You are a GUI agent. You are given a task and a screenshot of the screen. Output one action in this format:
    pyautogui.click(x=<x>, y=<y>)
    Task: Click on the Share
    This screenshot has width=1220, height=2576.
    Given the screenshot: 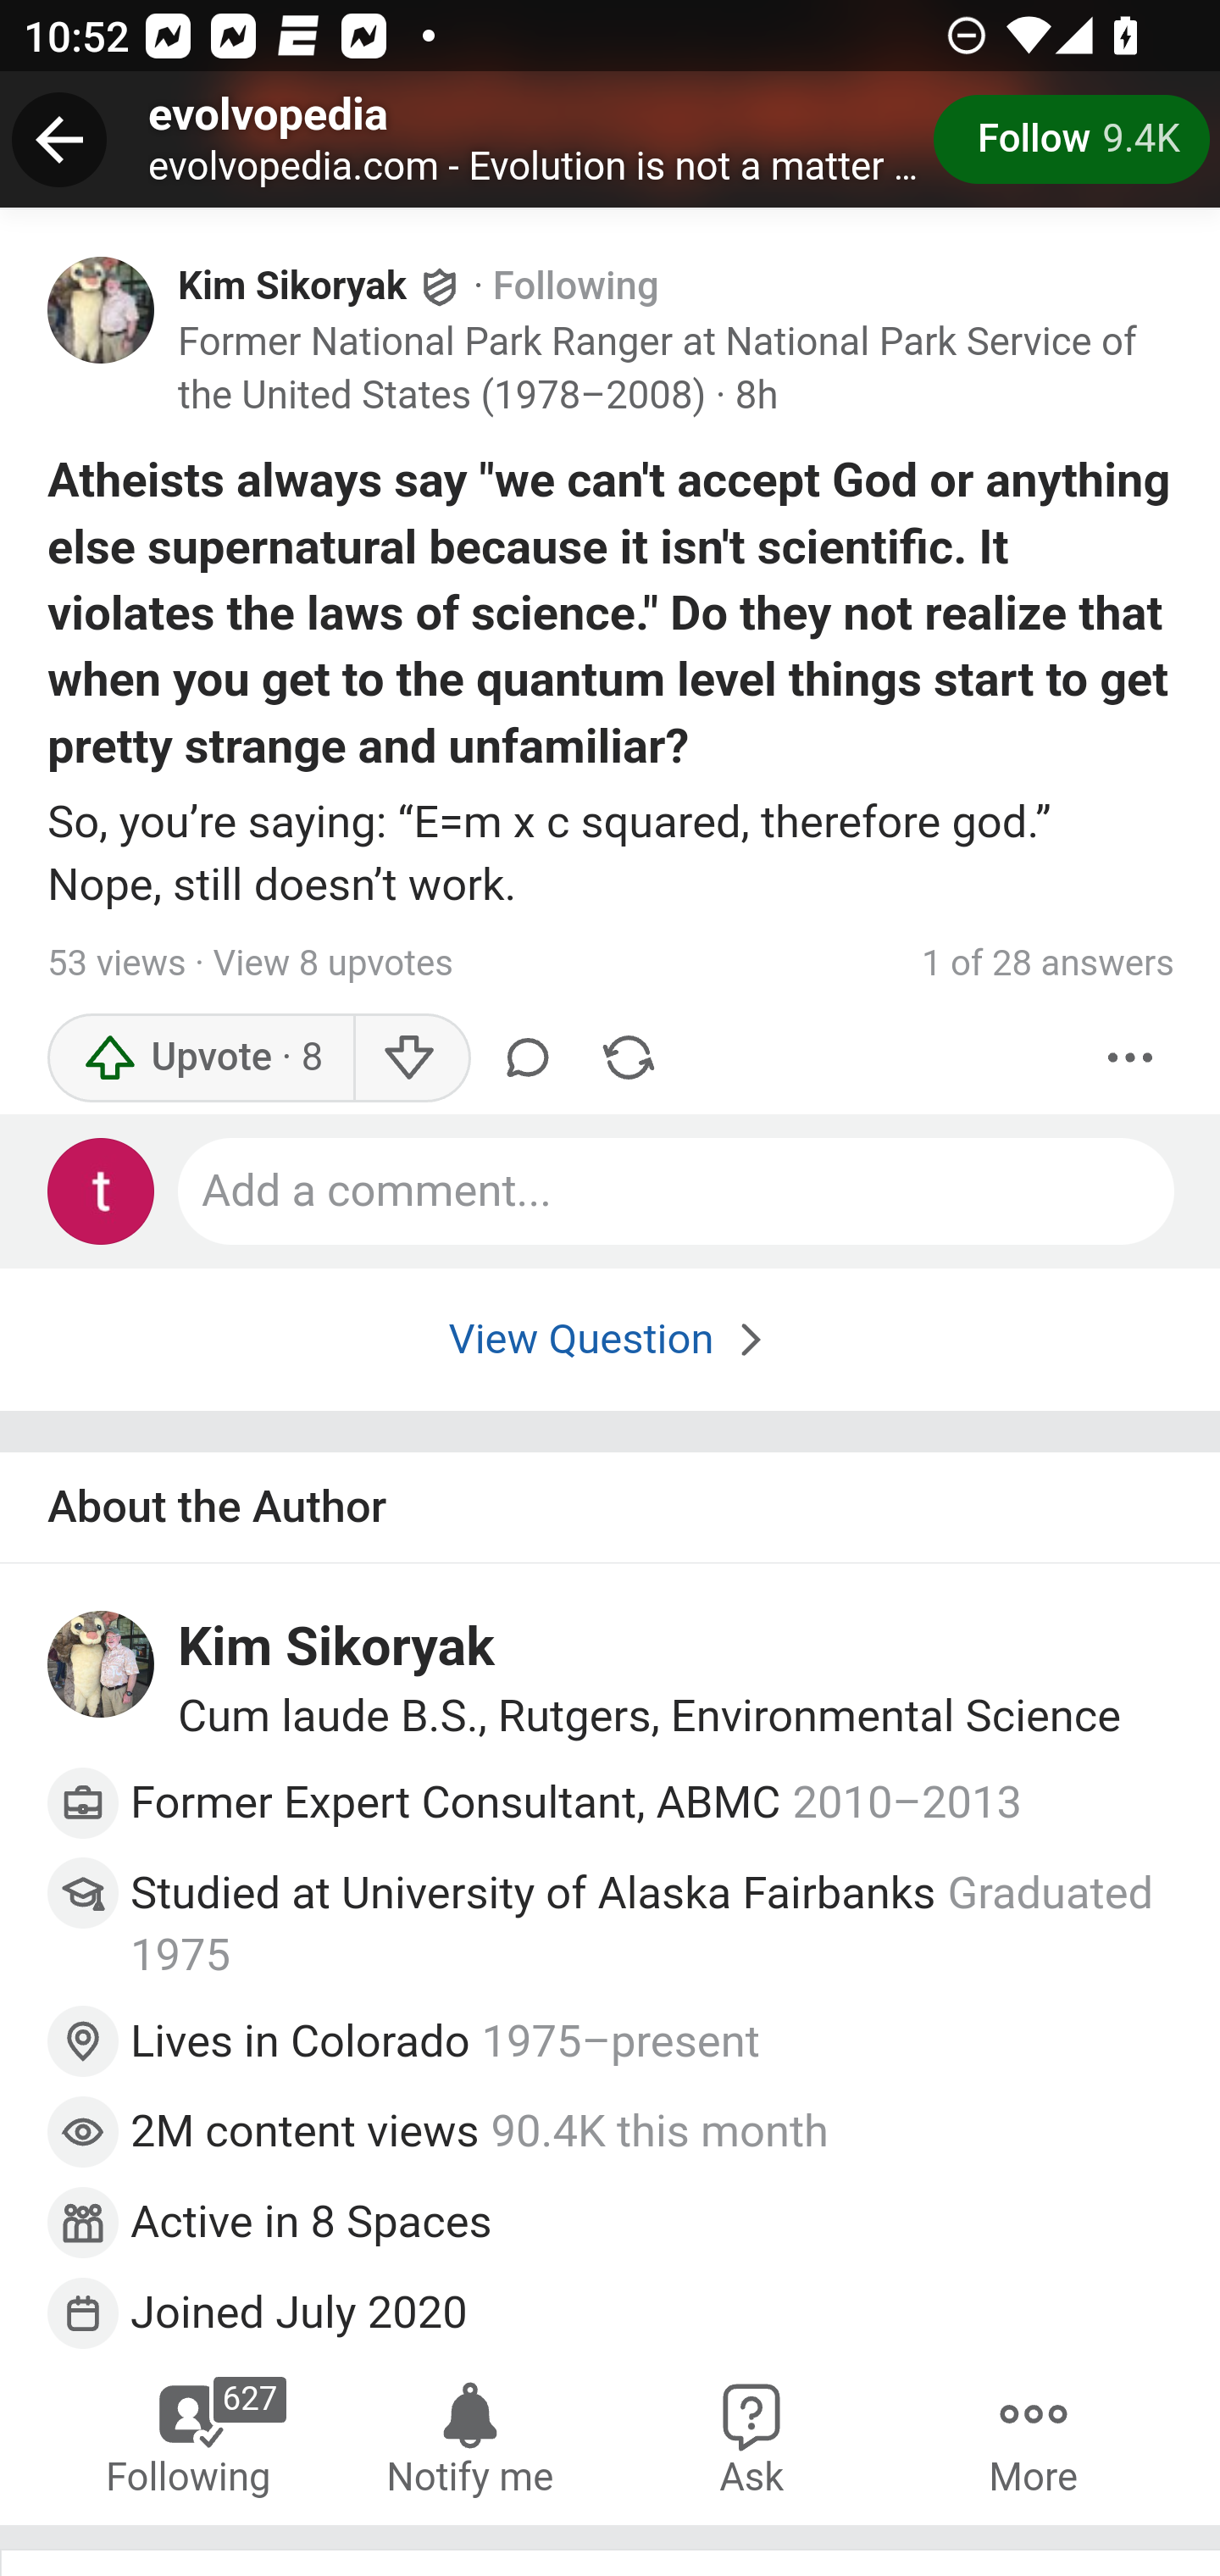 What is the action you would take?
    pyautogui.click(x=628, y=1056)
    